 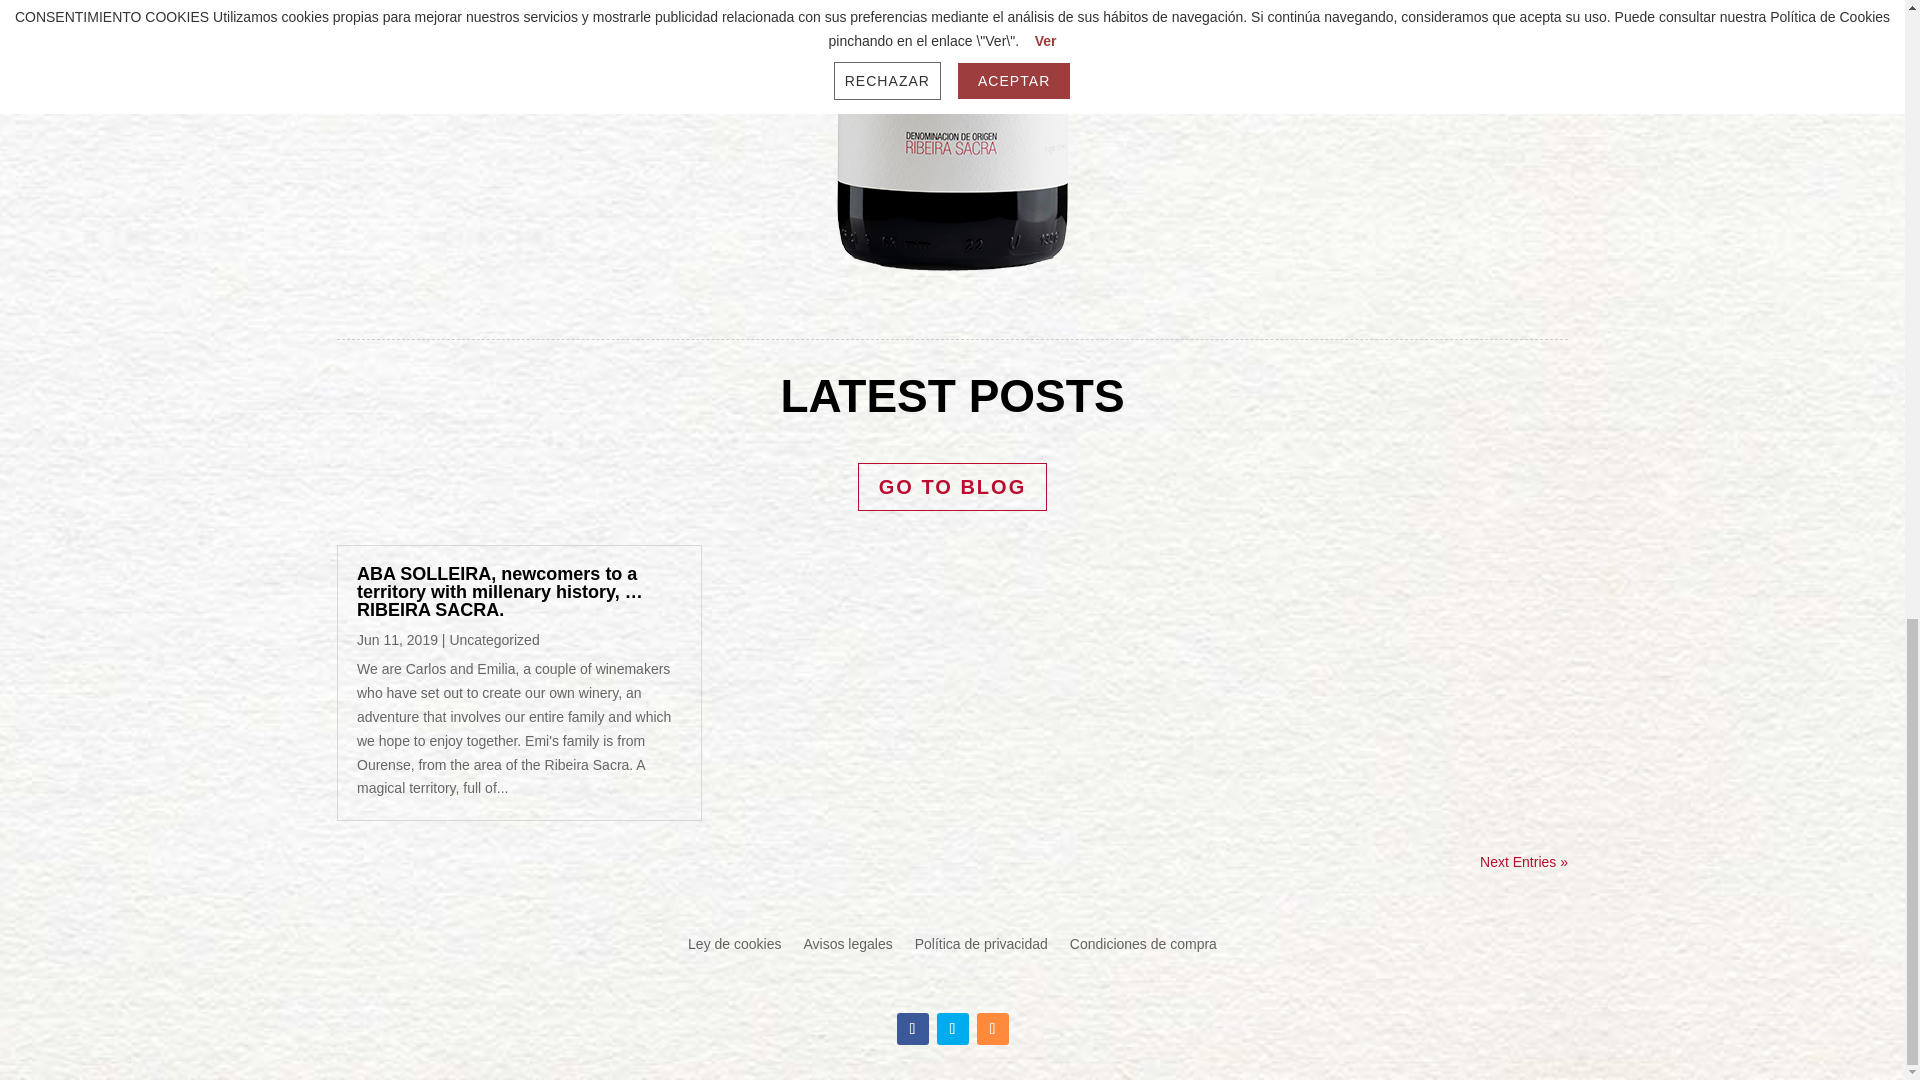 What do you see at coordinates (1143, 948) in the screenshot?
I see `Condiciones de compra` at bounding box center [1143, 948].